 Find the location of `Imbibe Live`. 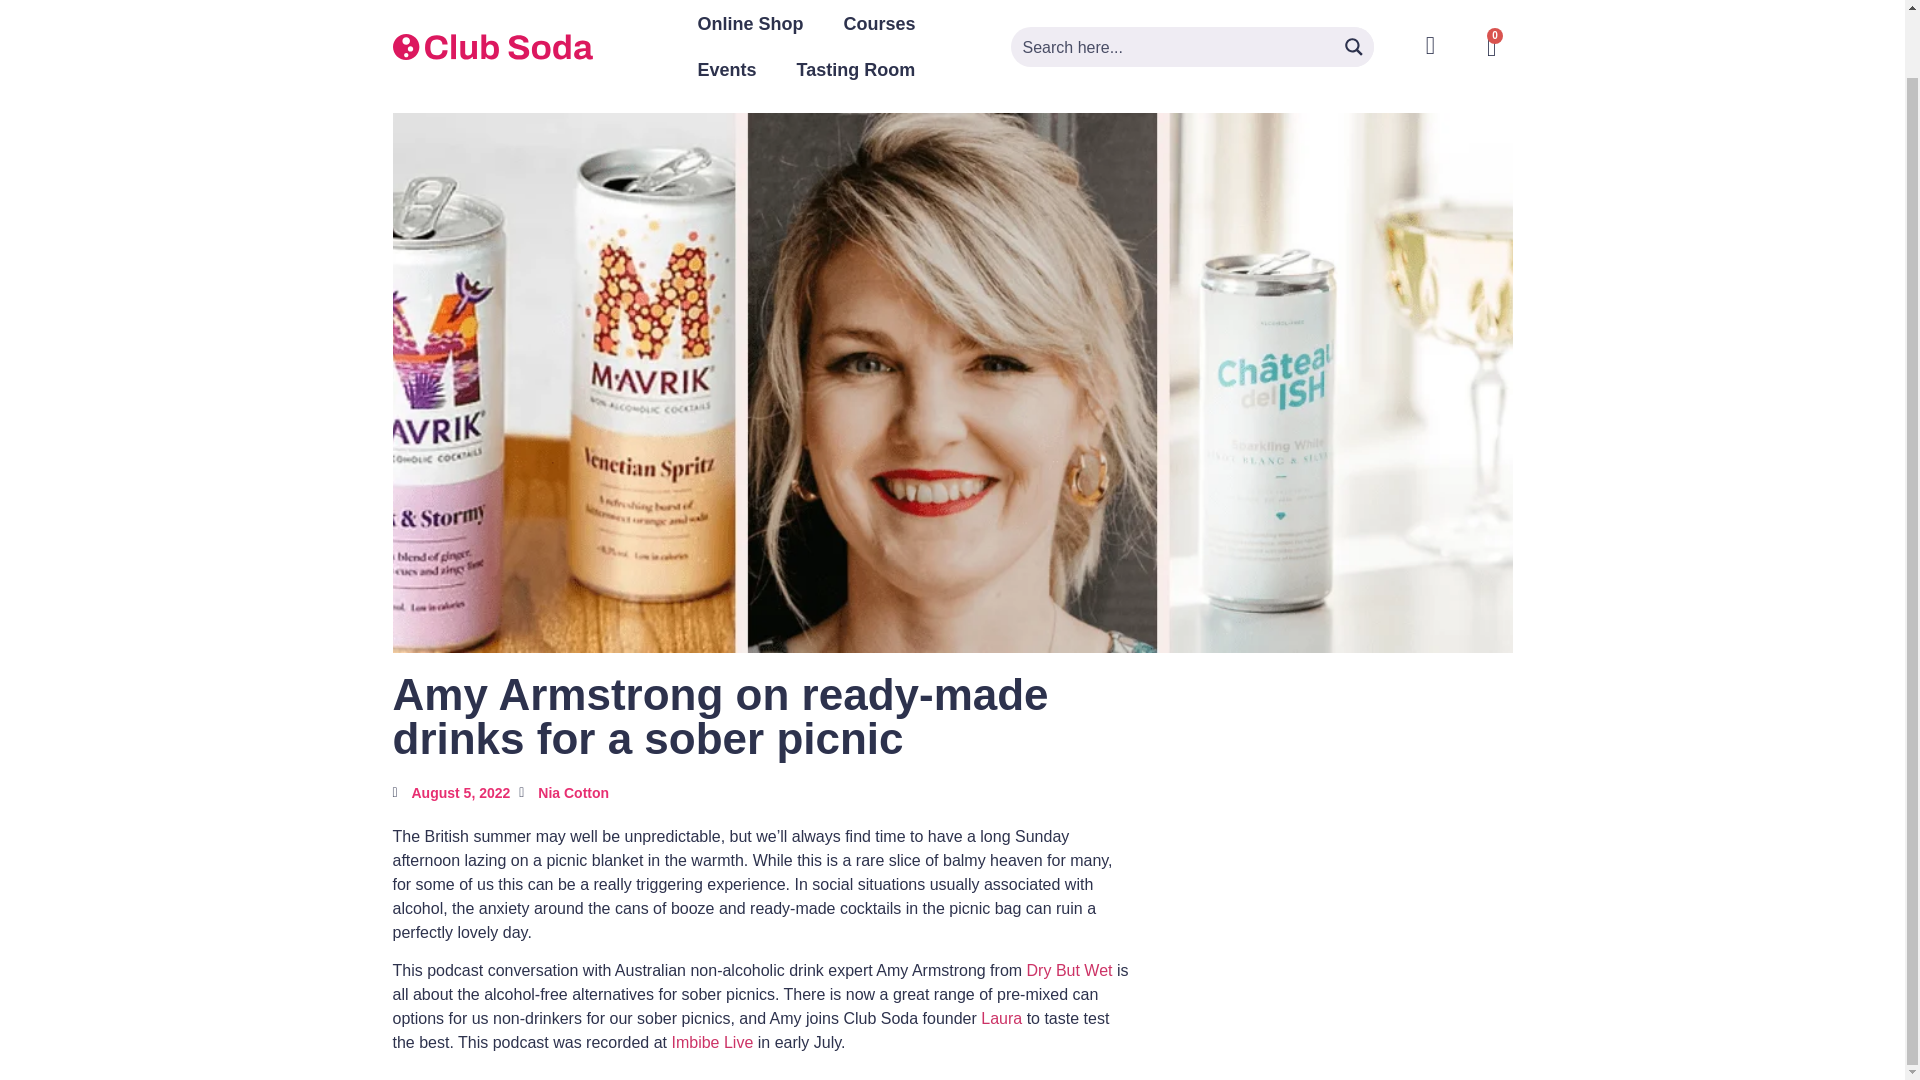

Imbibe Live is located at coordinates (711, 1042).